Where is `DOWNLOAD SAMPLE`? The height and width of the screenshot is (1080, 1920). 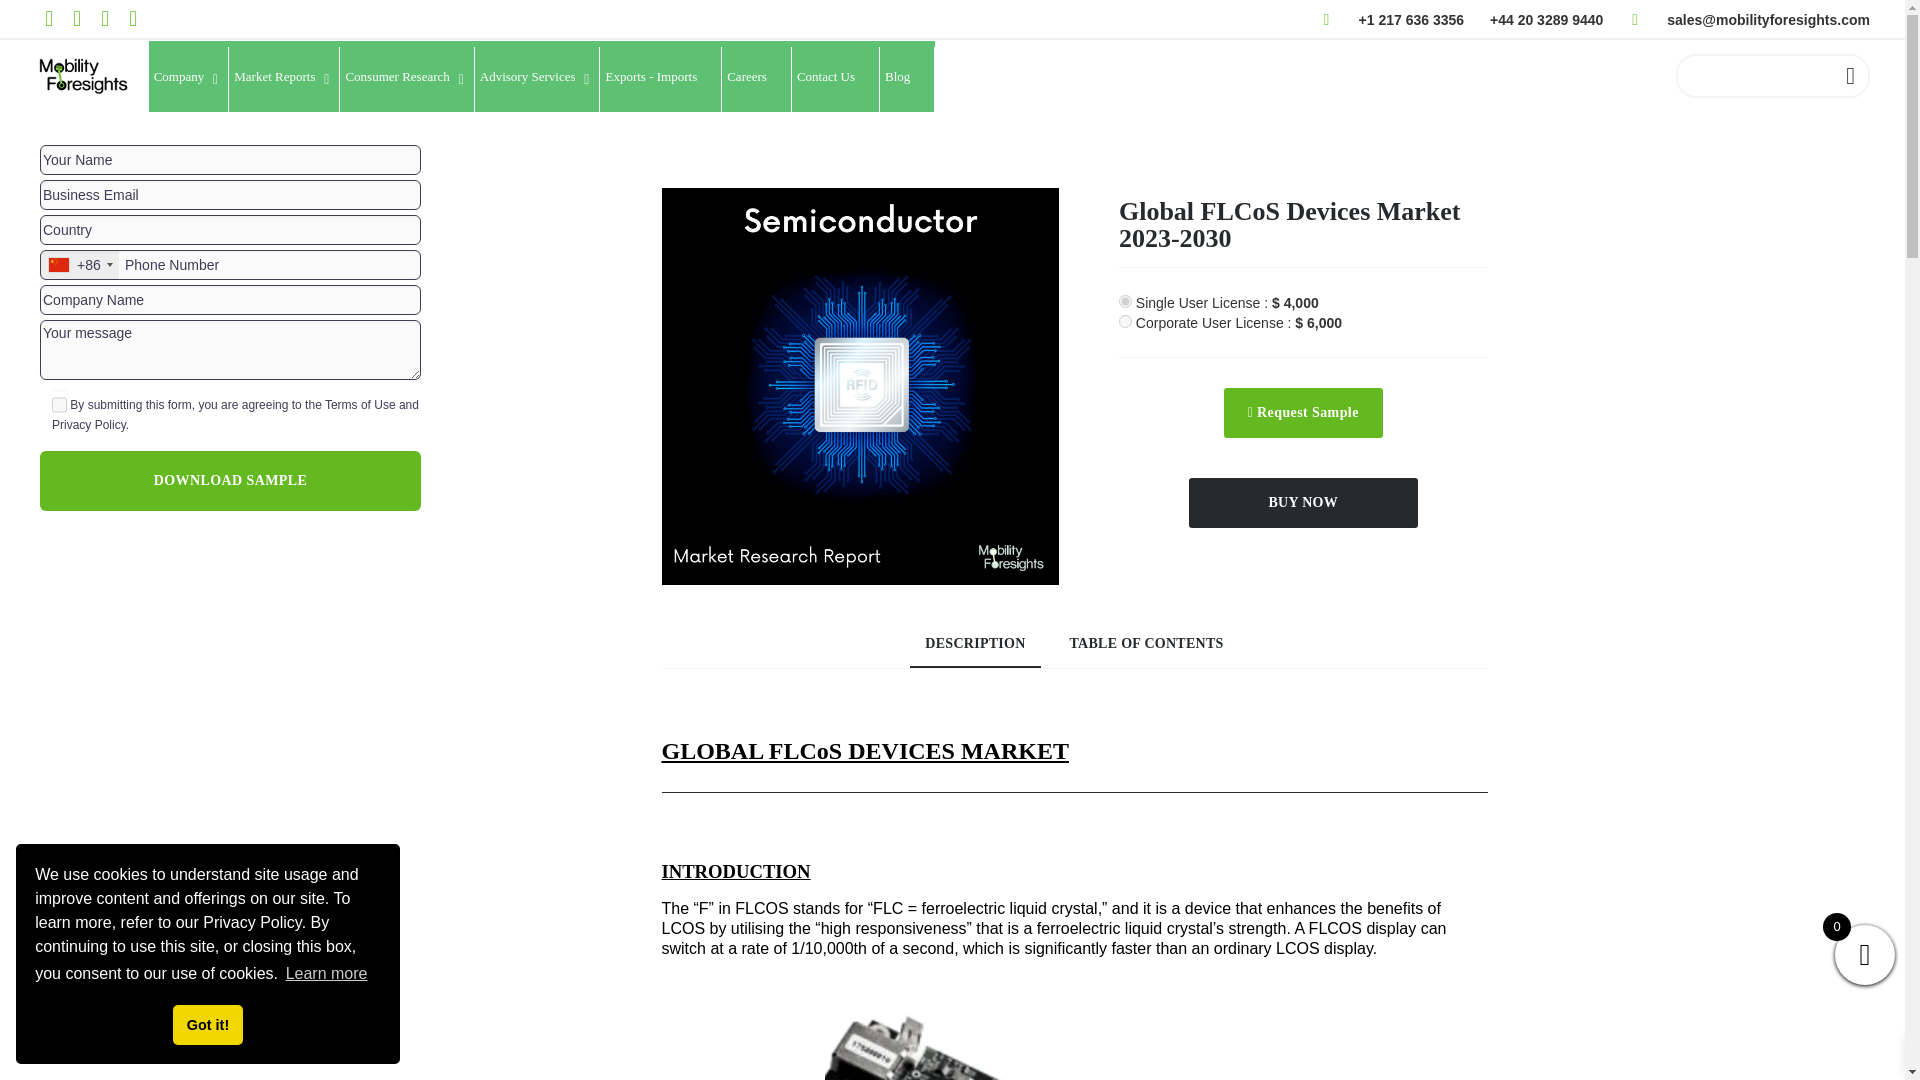
DOWNLOAD SAMPLE is located at coordinates (230, 480).